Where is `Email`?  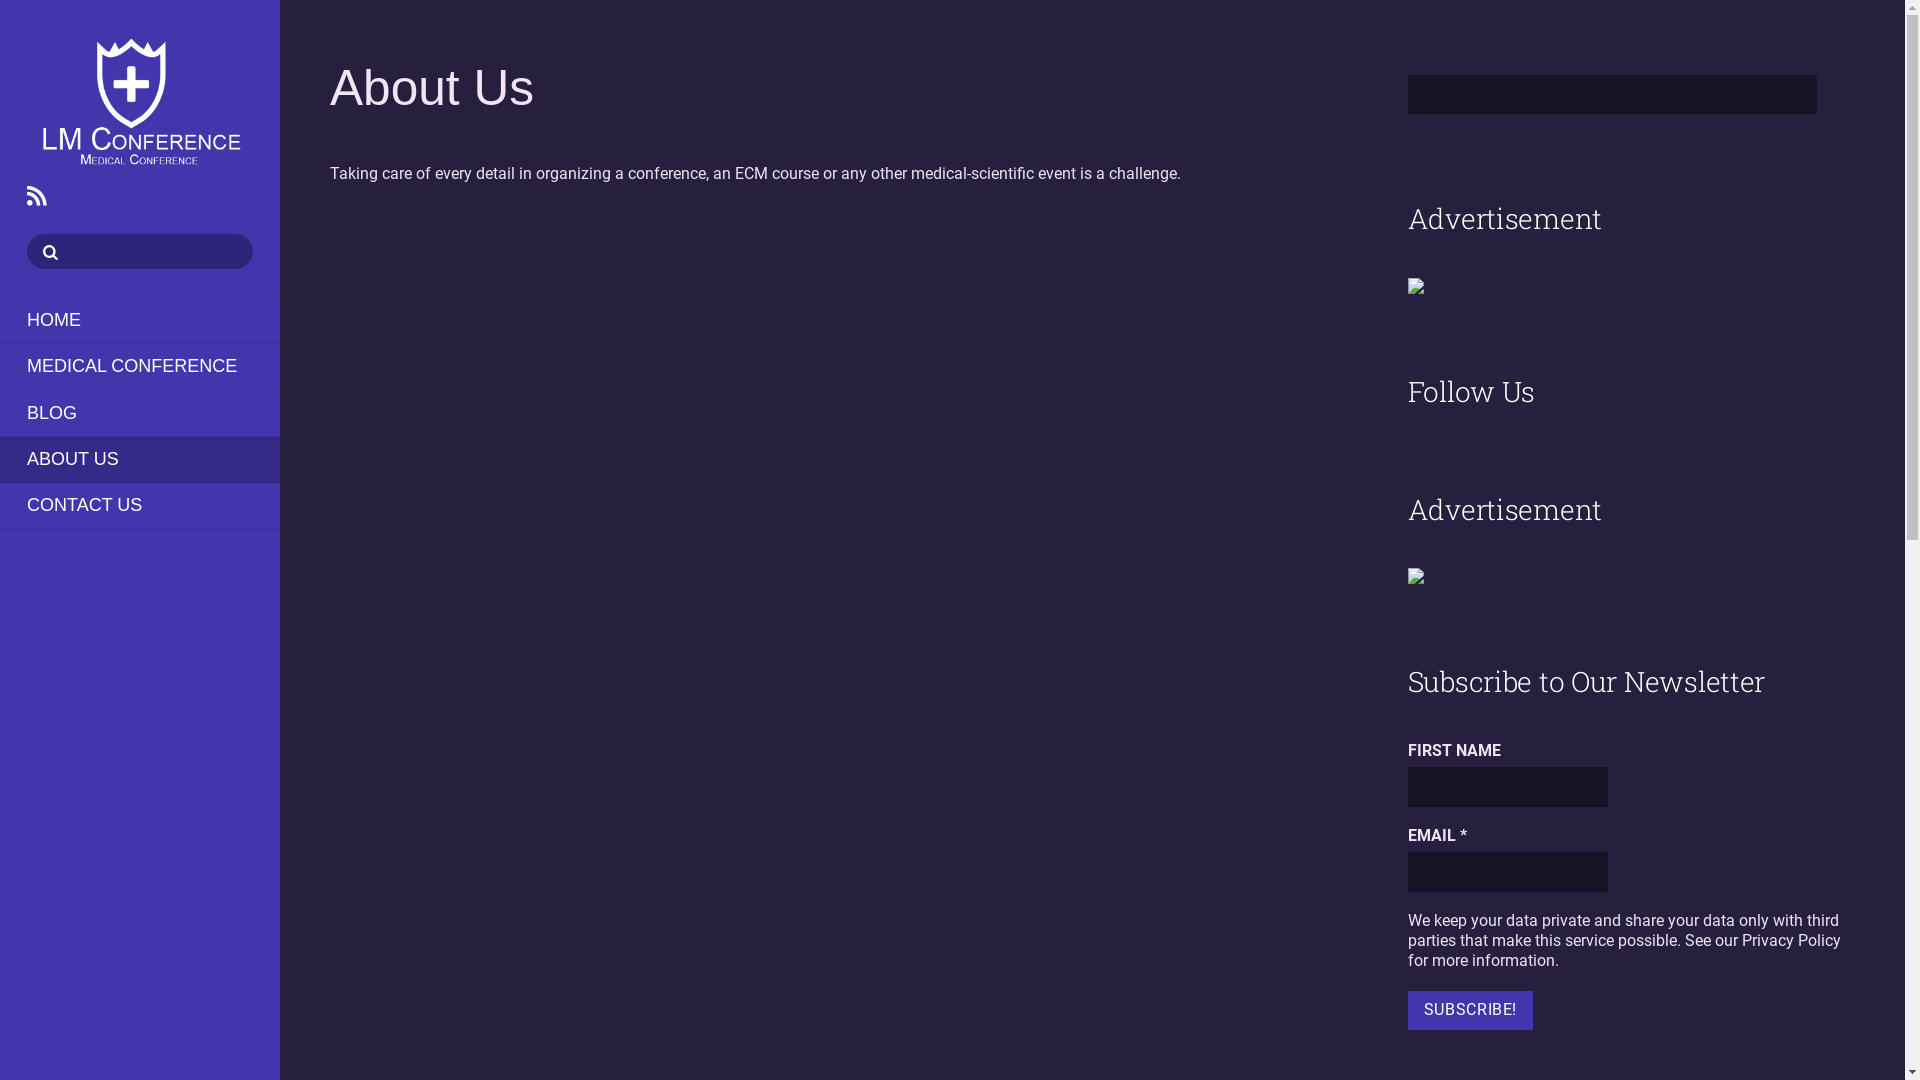
Email is located at coordinates (1508, 872).